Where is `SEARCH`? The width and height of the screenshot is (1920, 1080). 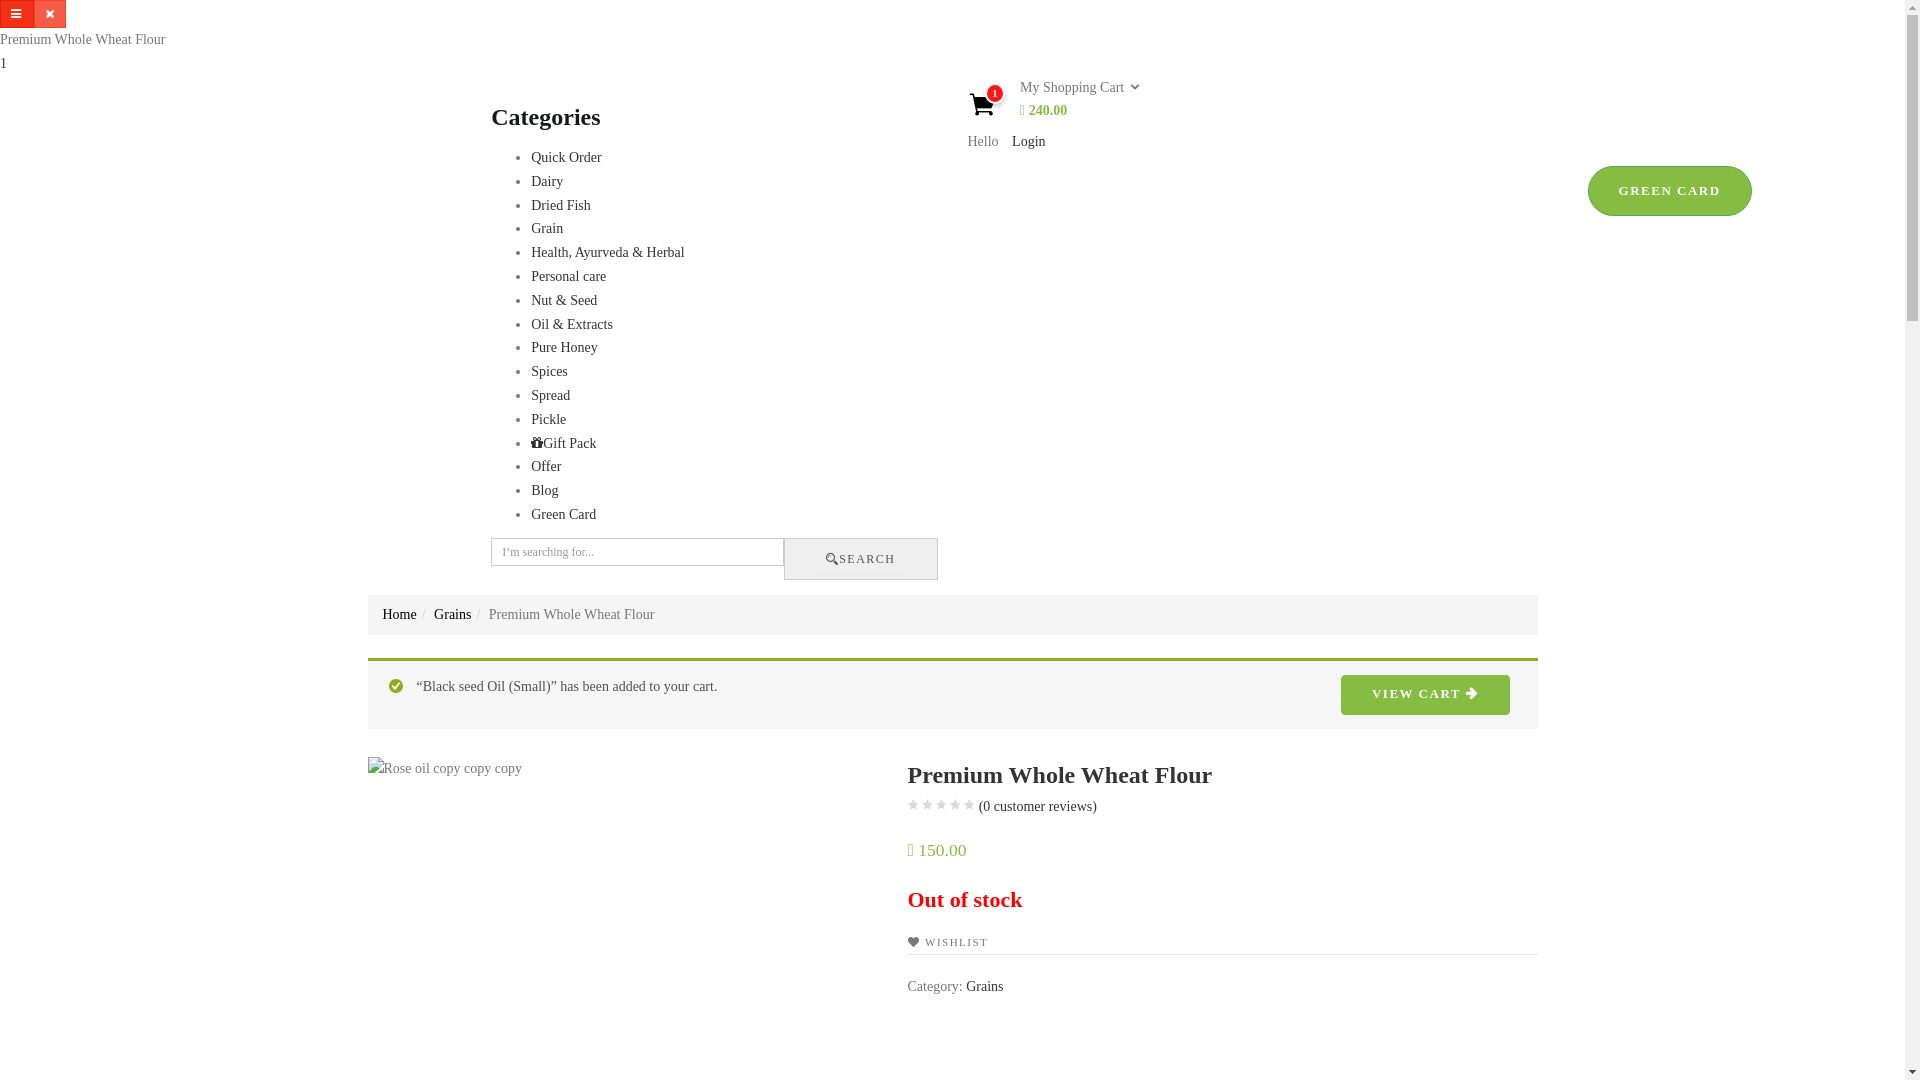
SEARCH is located at coordinates (861, 559).